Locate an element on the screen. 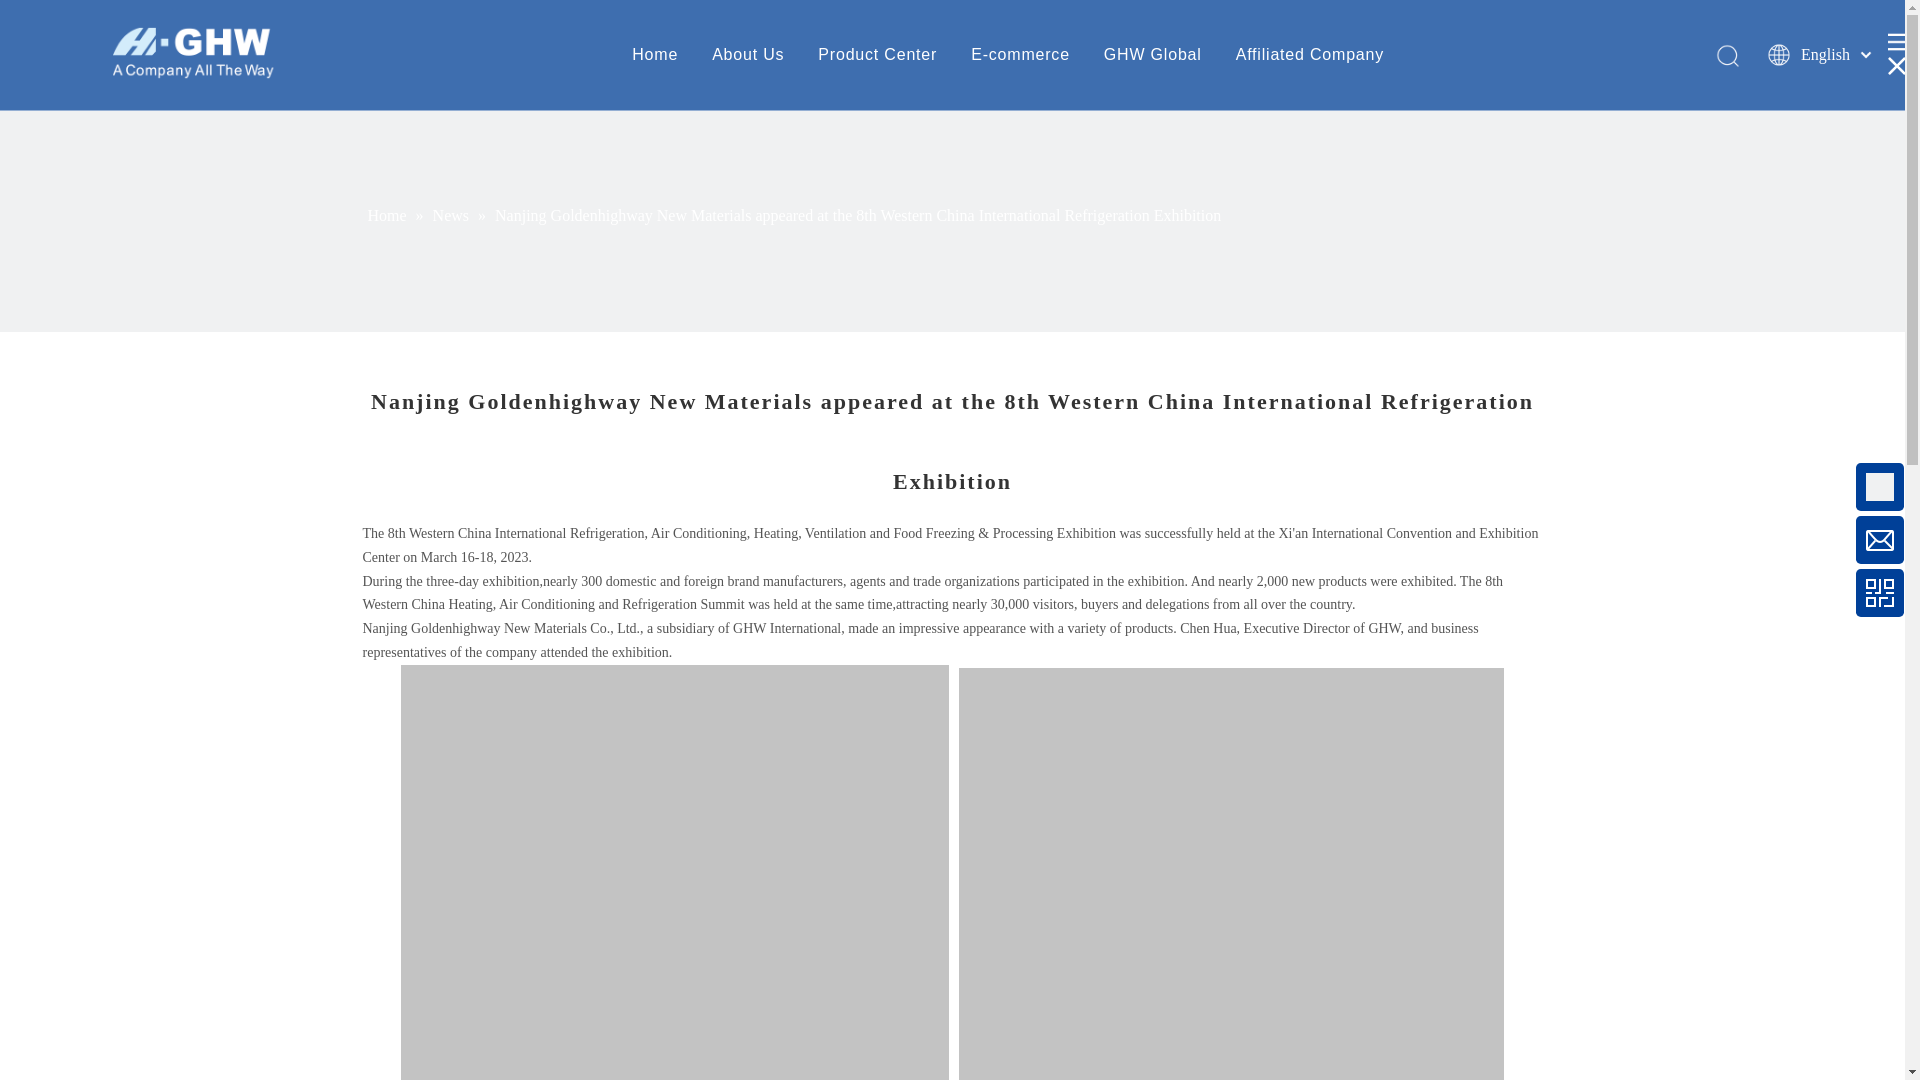  About Us is located at coordinates (748, 54).